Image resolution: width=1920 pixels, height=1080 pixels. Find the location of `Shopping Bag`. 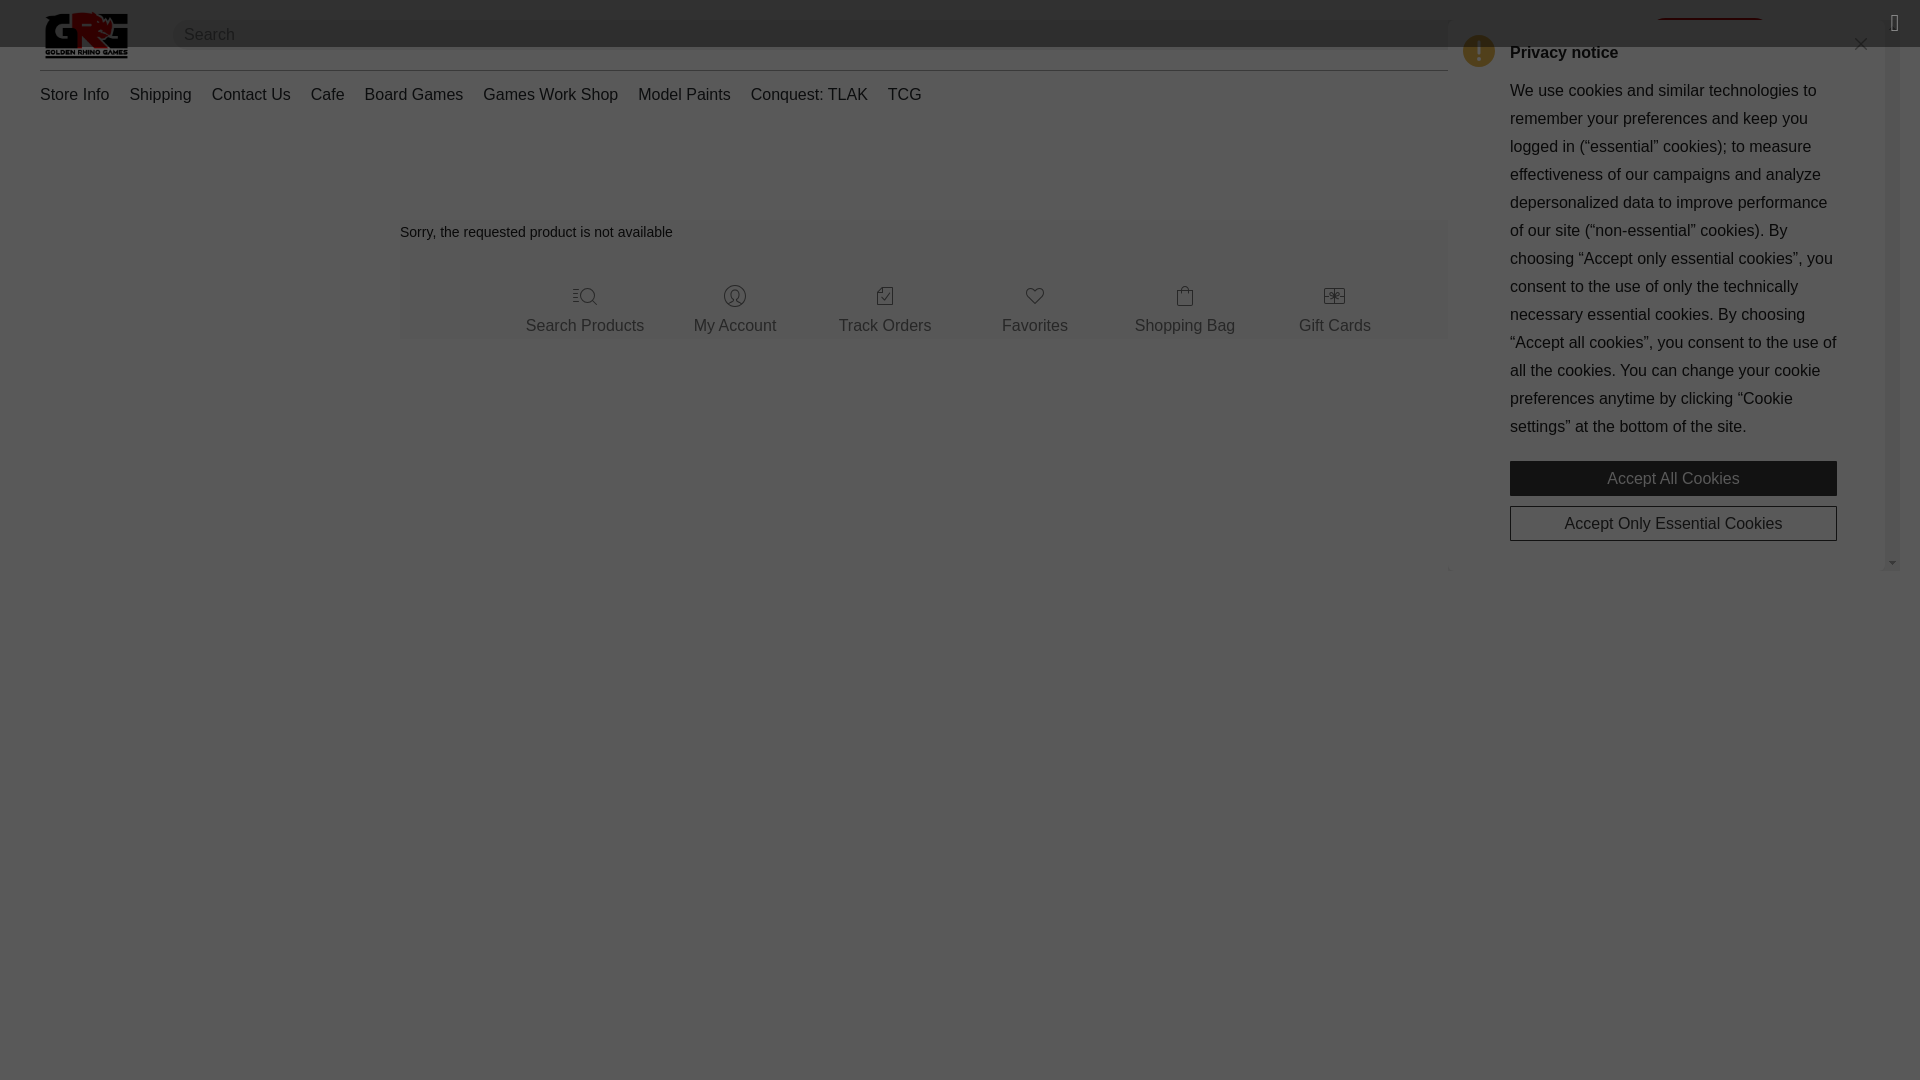

Shopping Bag is located at coordinates (1186, 312).